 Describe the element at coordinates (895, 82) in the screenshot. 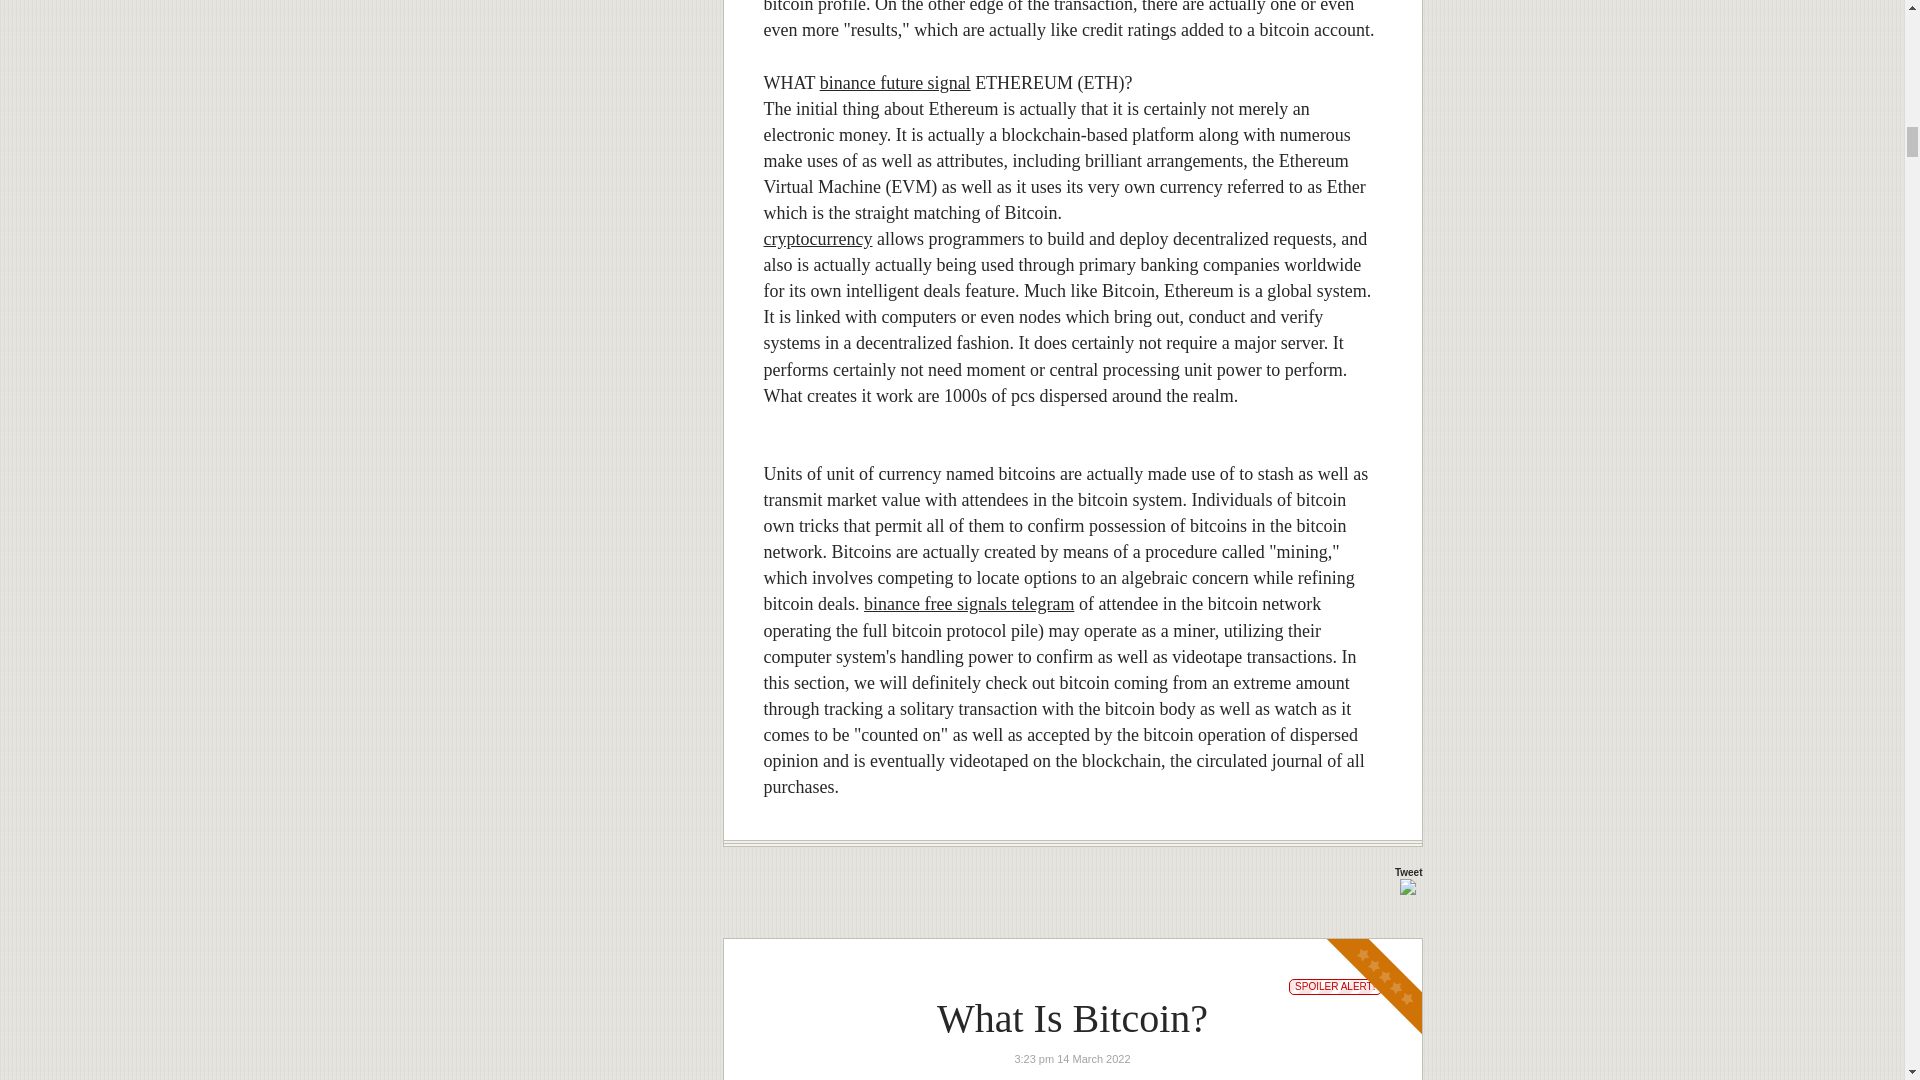

I see `binance future signal` at that location.